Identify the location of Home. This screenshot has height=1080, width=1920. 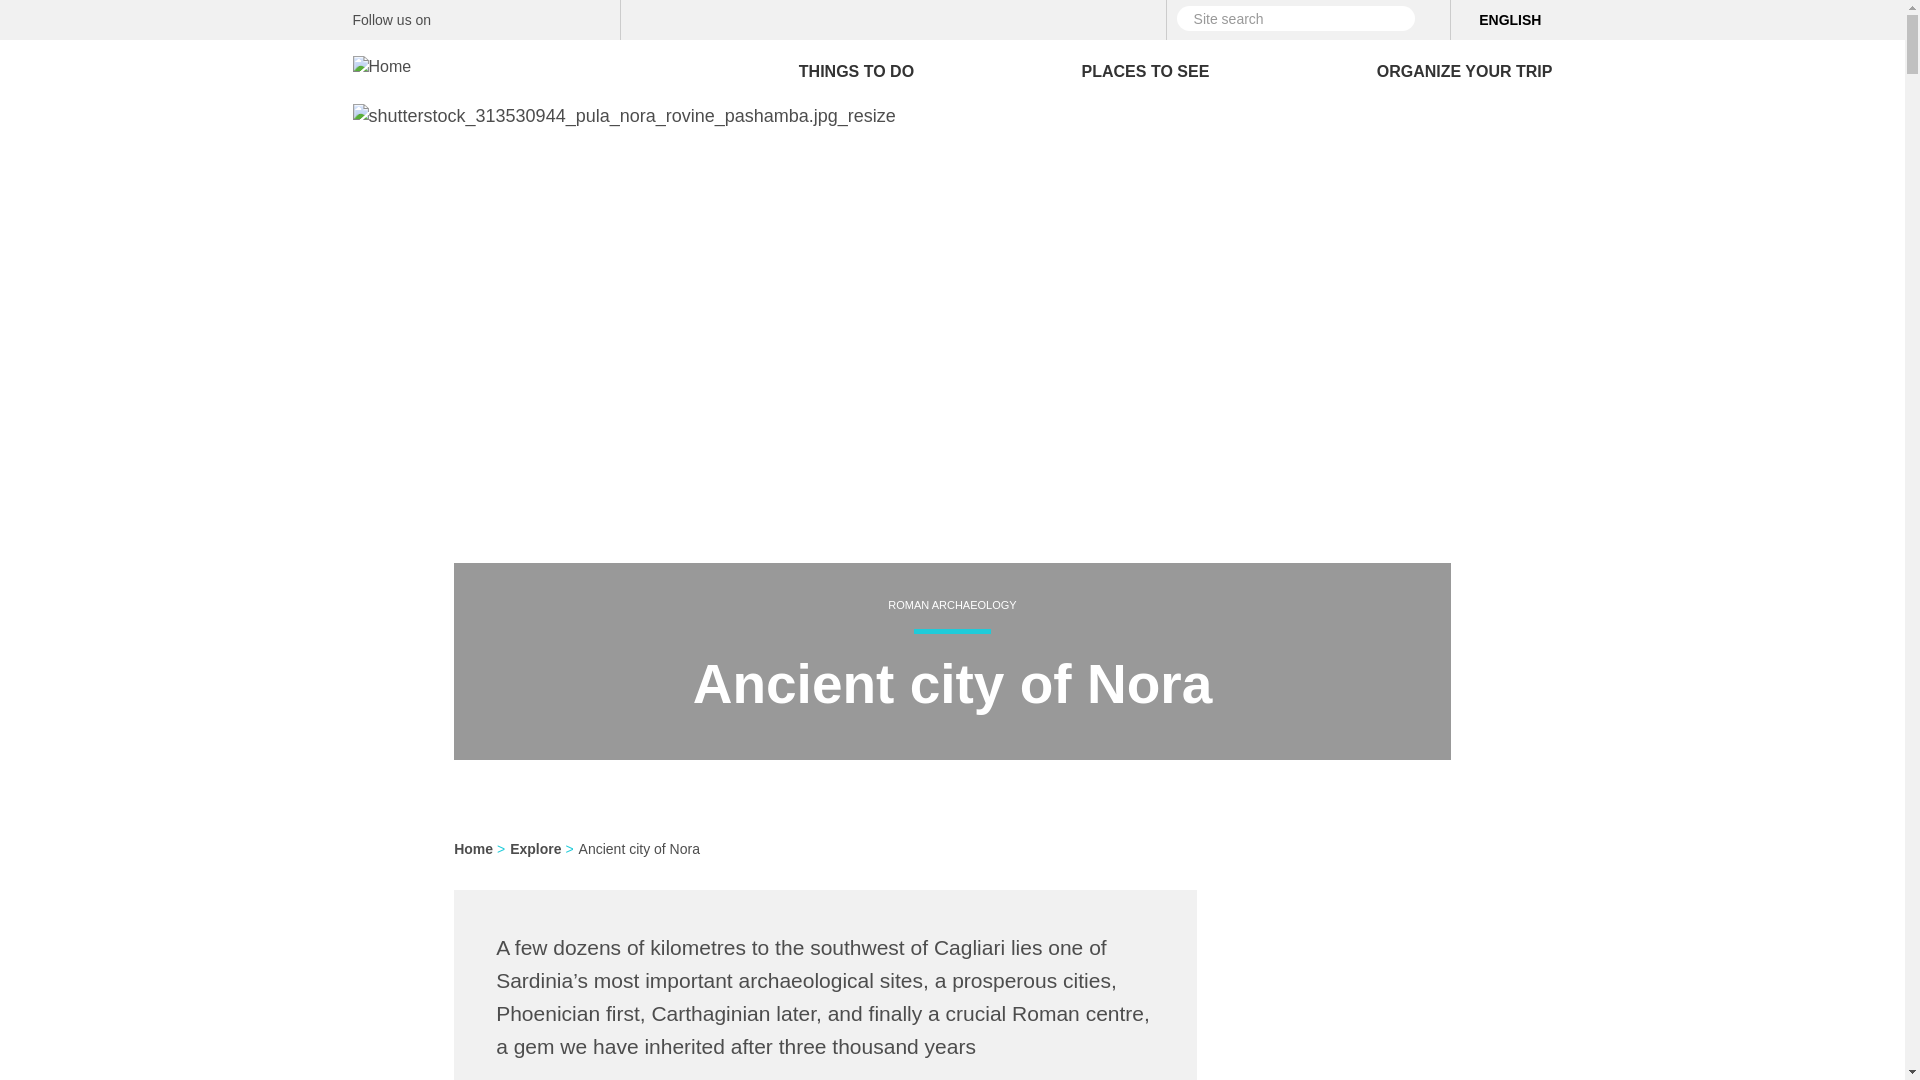
(380, 67).